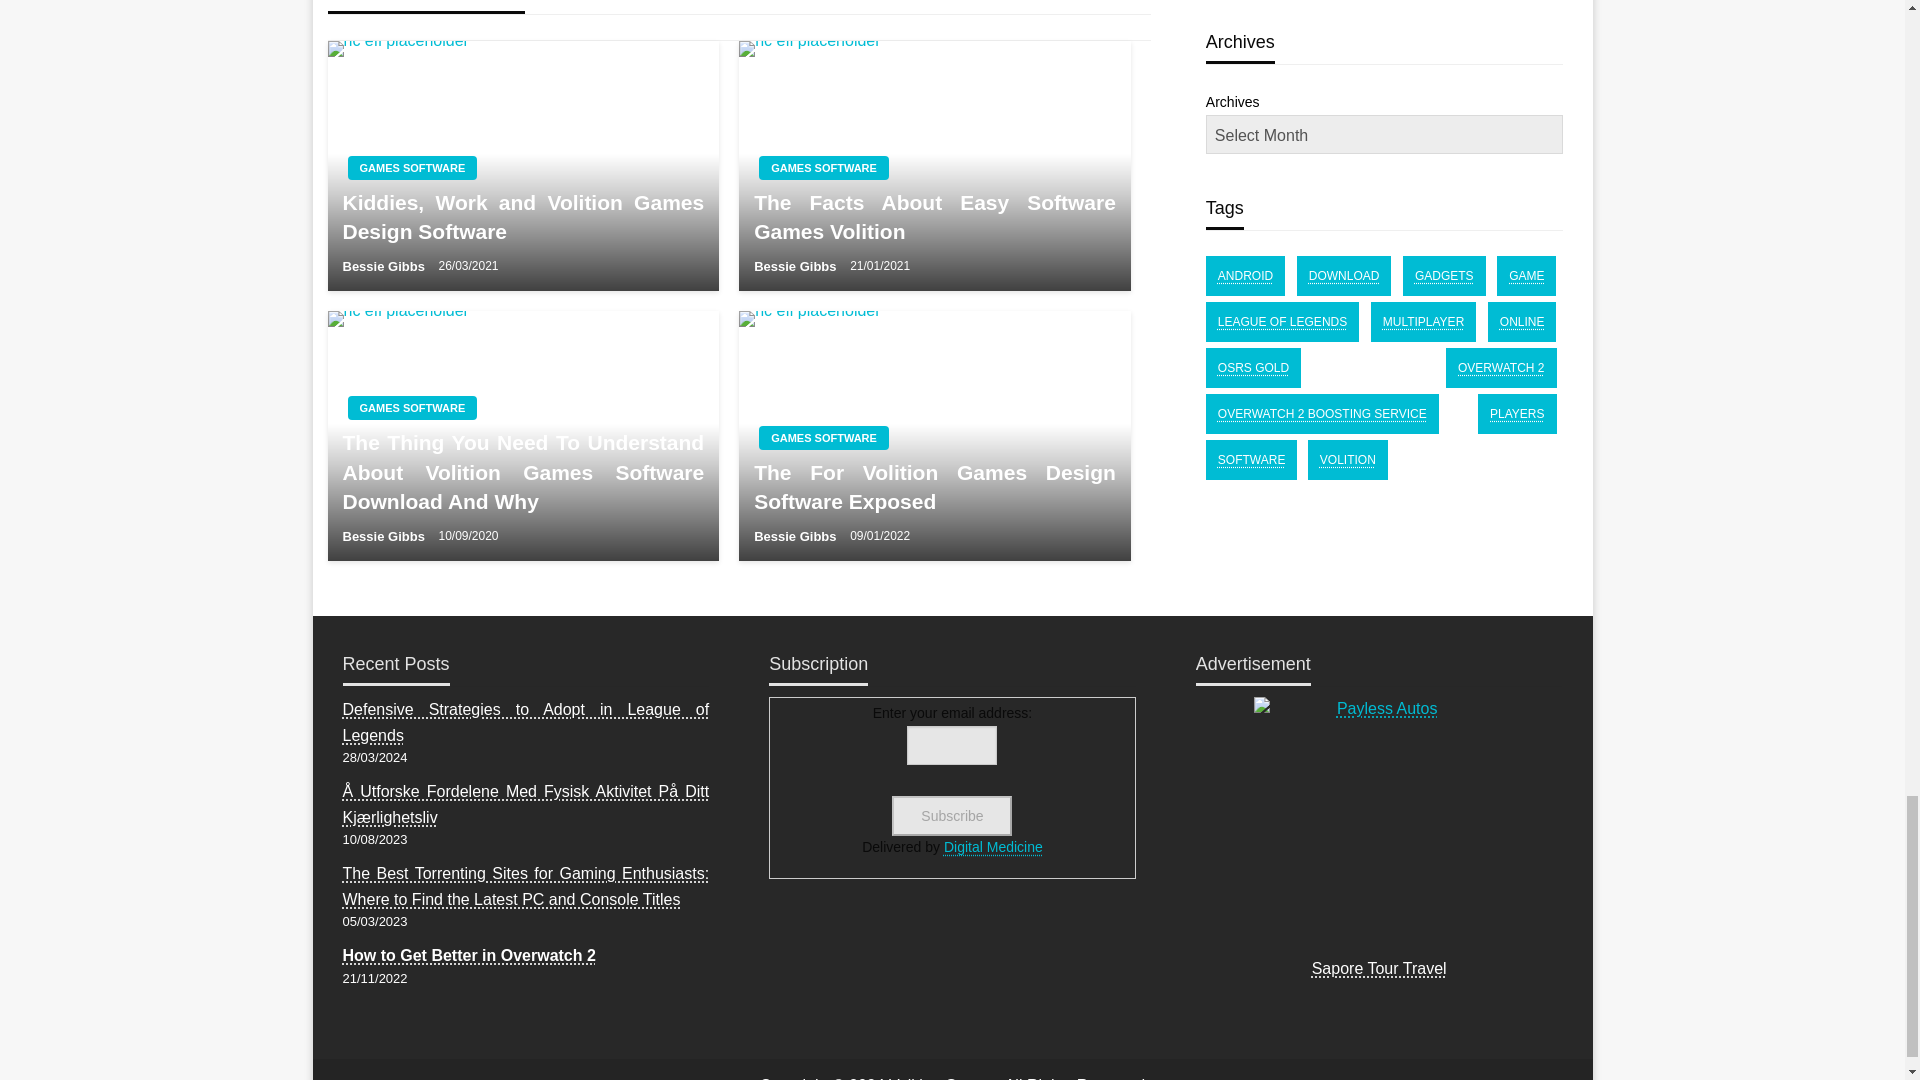  What do you see at coordinates (522, 217) in the screenshot?
I see `Kiddies, Work and Volition Games Design Software` at bounding box center [522, 217].